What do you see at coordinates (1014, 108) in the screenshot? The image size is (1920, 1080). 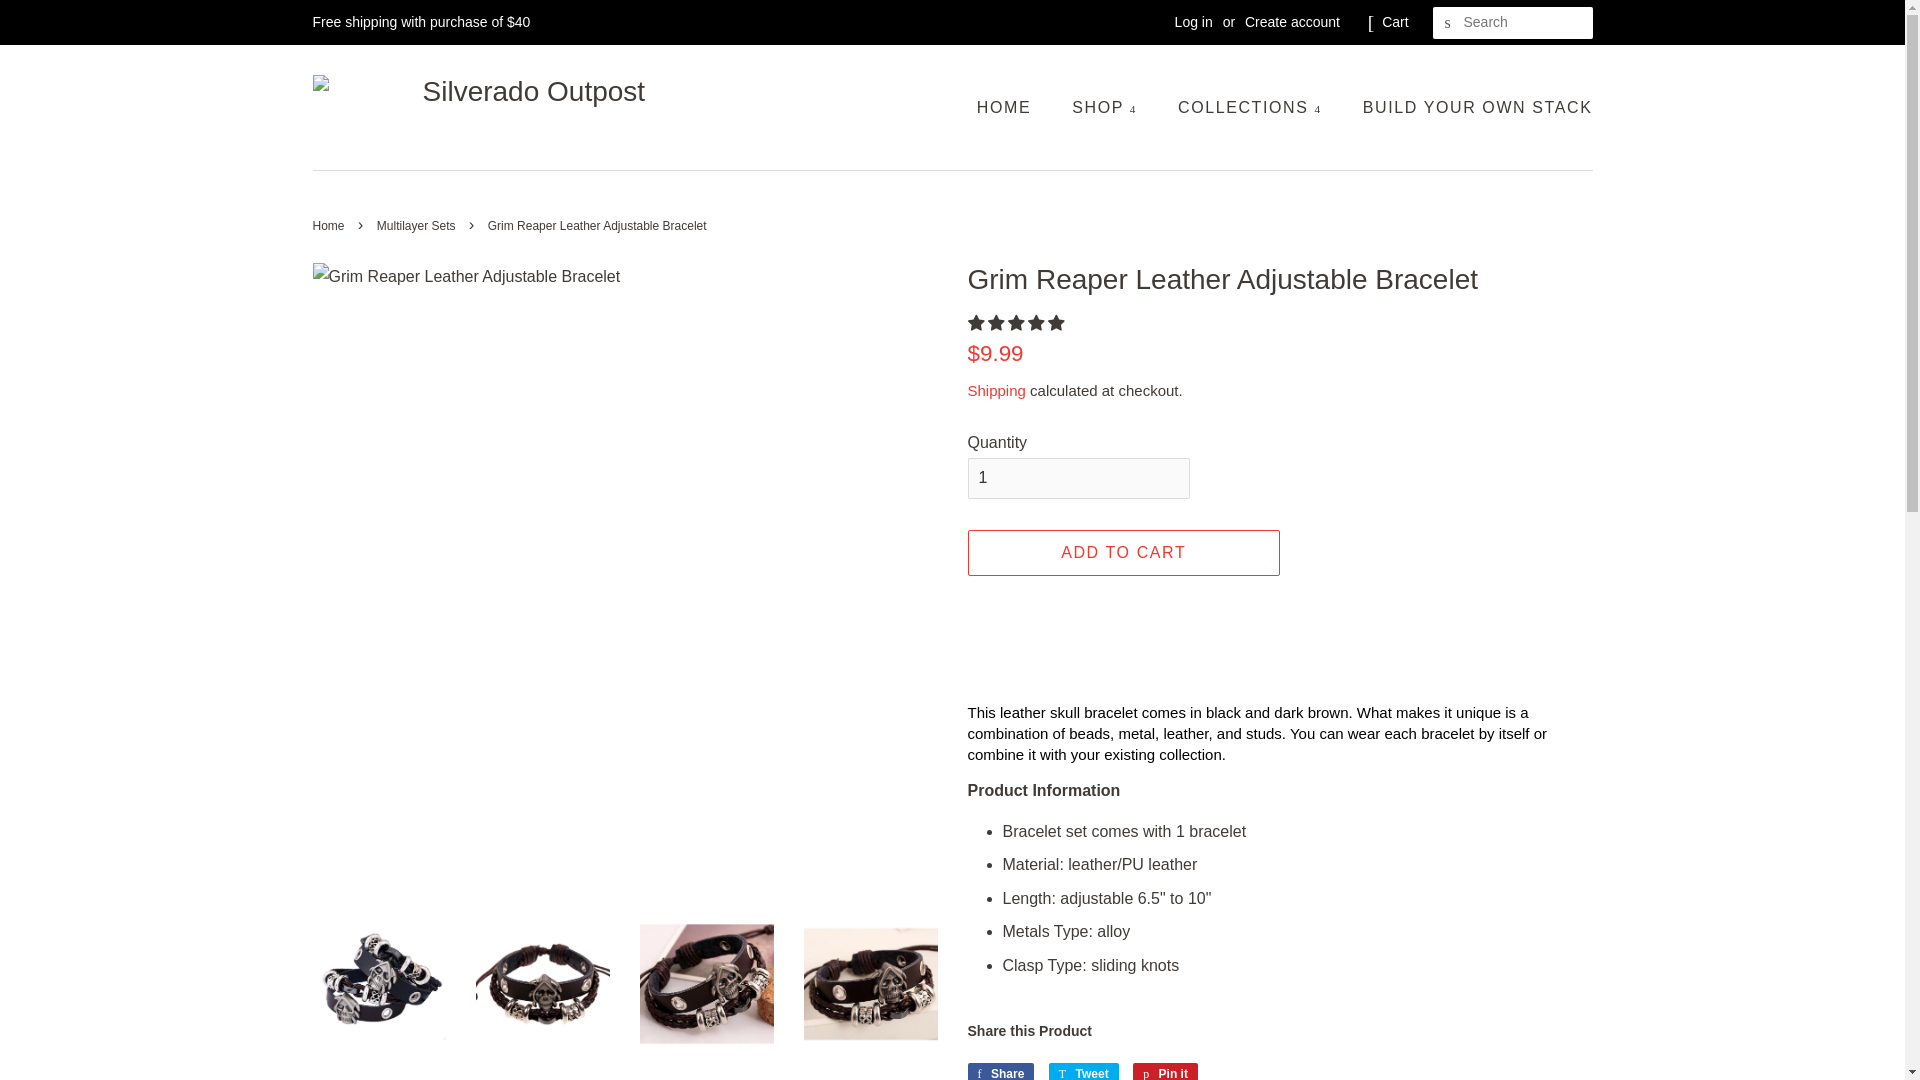 I see `HOME` at bounding box center [1014, 108].